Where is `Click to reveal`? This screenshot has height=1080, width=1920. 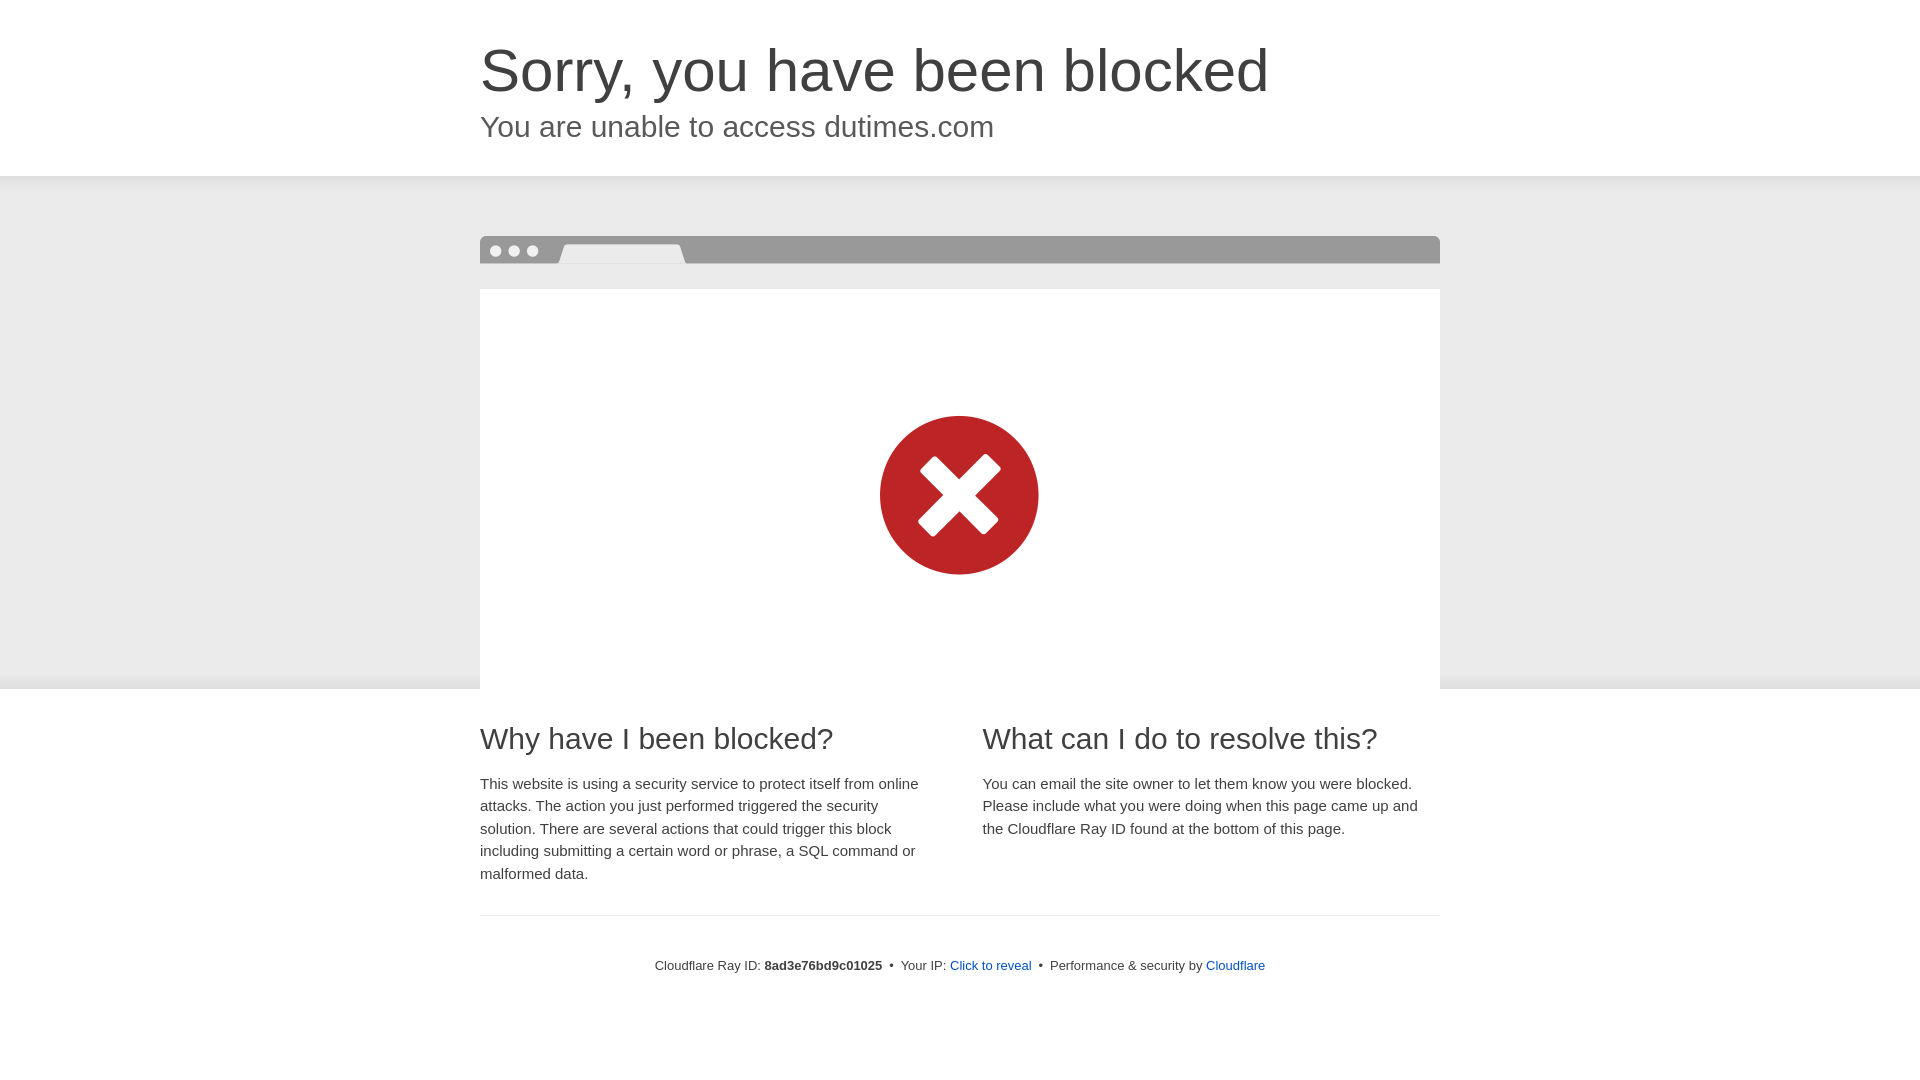 Click to reveal is located at coordinates (991, 966).